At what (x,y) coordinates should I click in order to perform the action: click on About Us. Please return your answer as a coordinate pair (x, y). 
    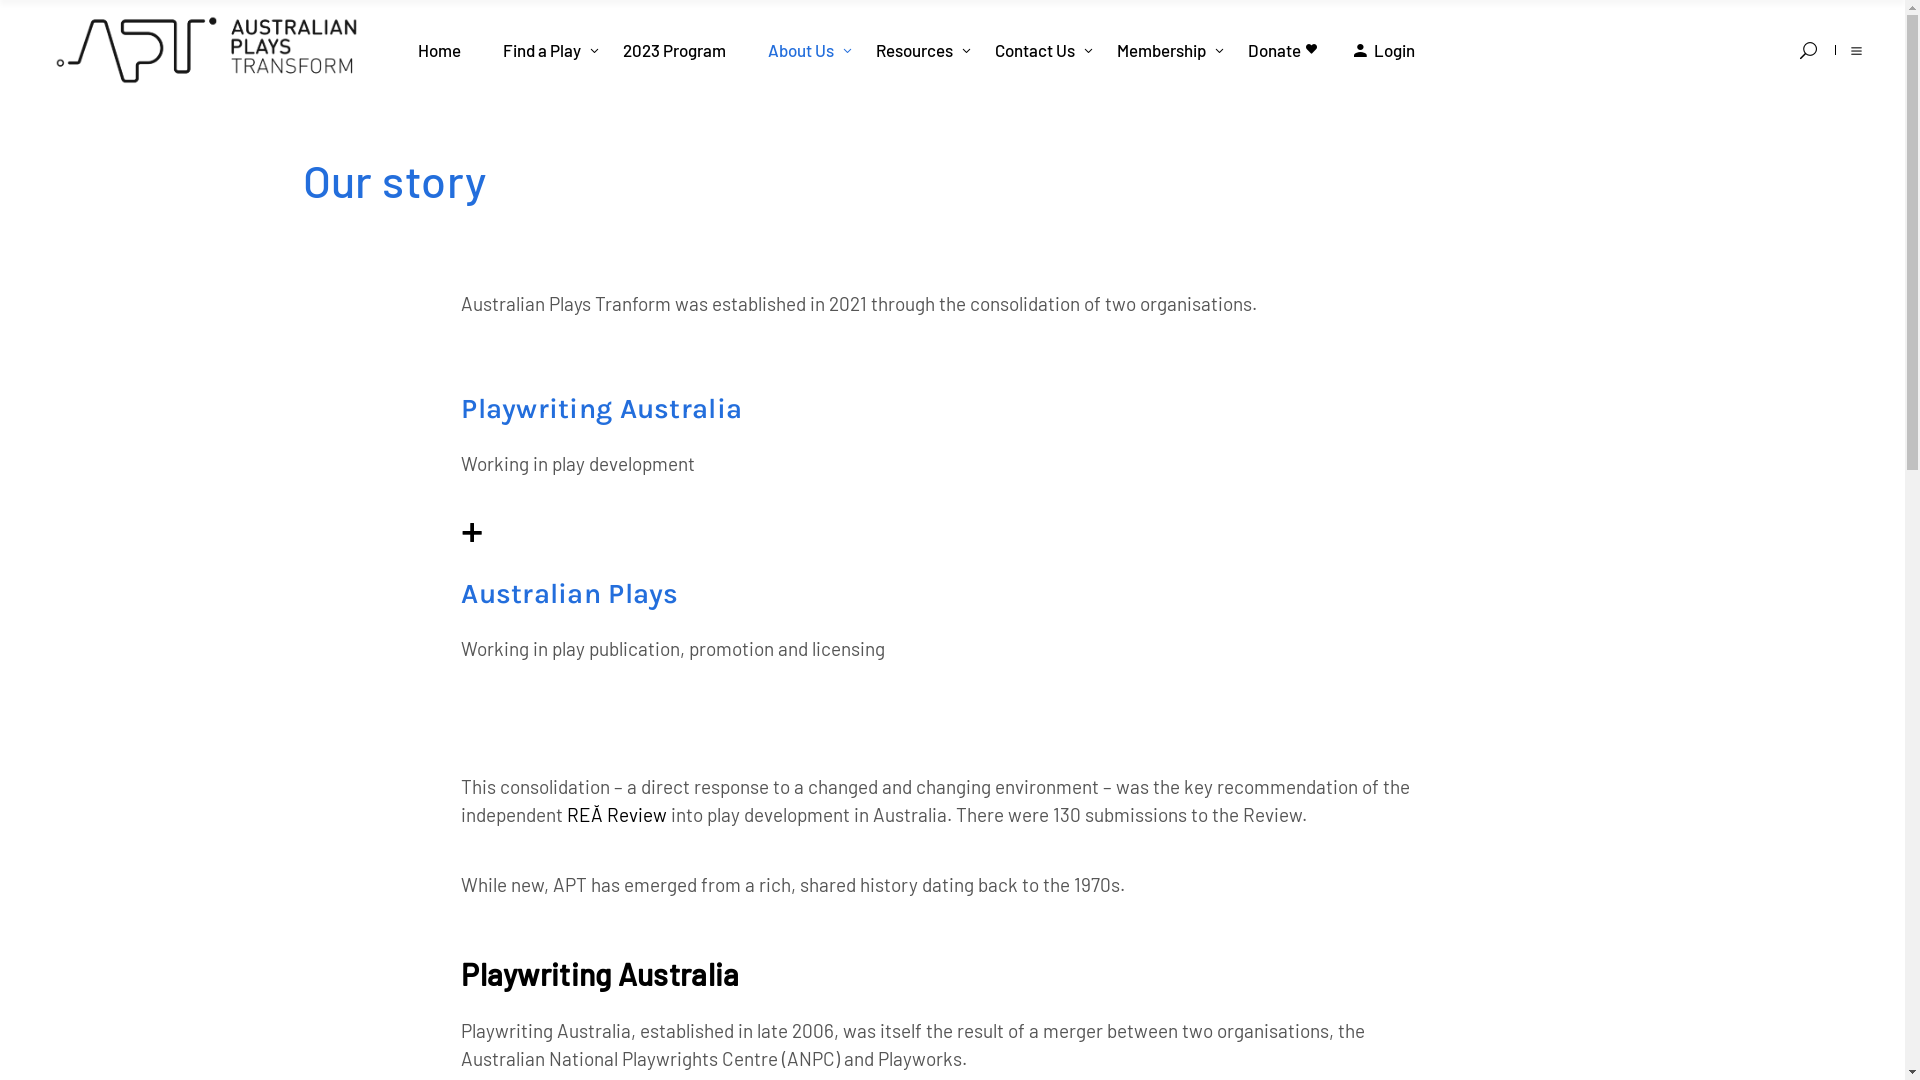
    Looking at the image, I should click on (801, 50).